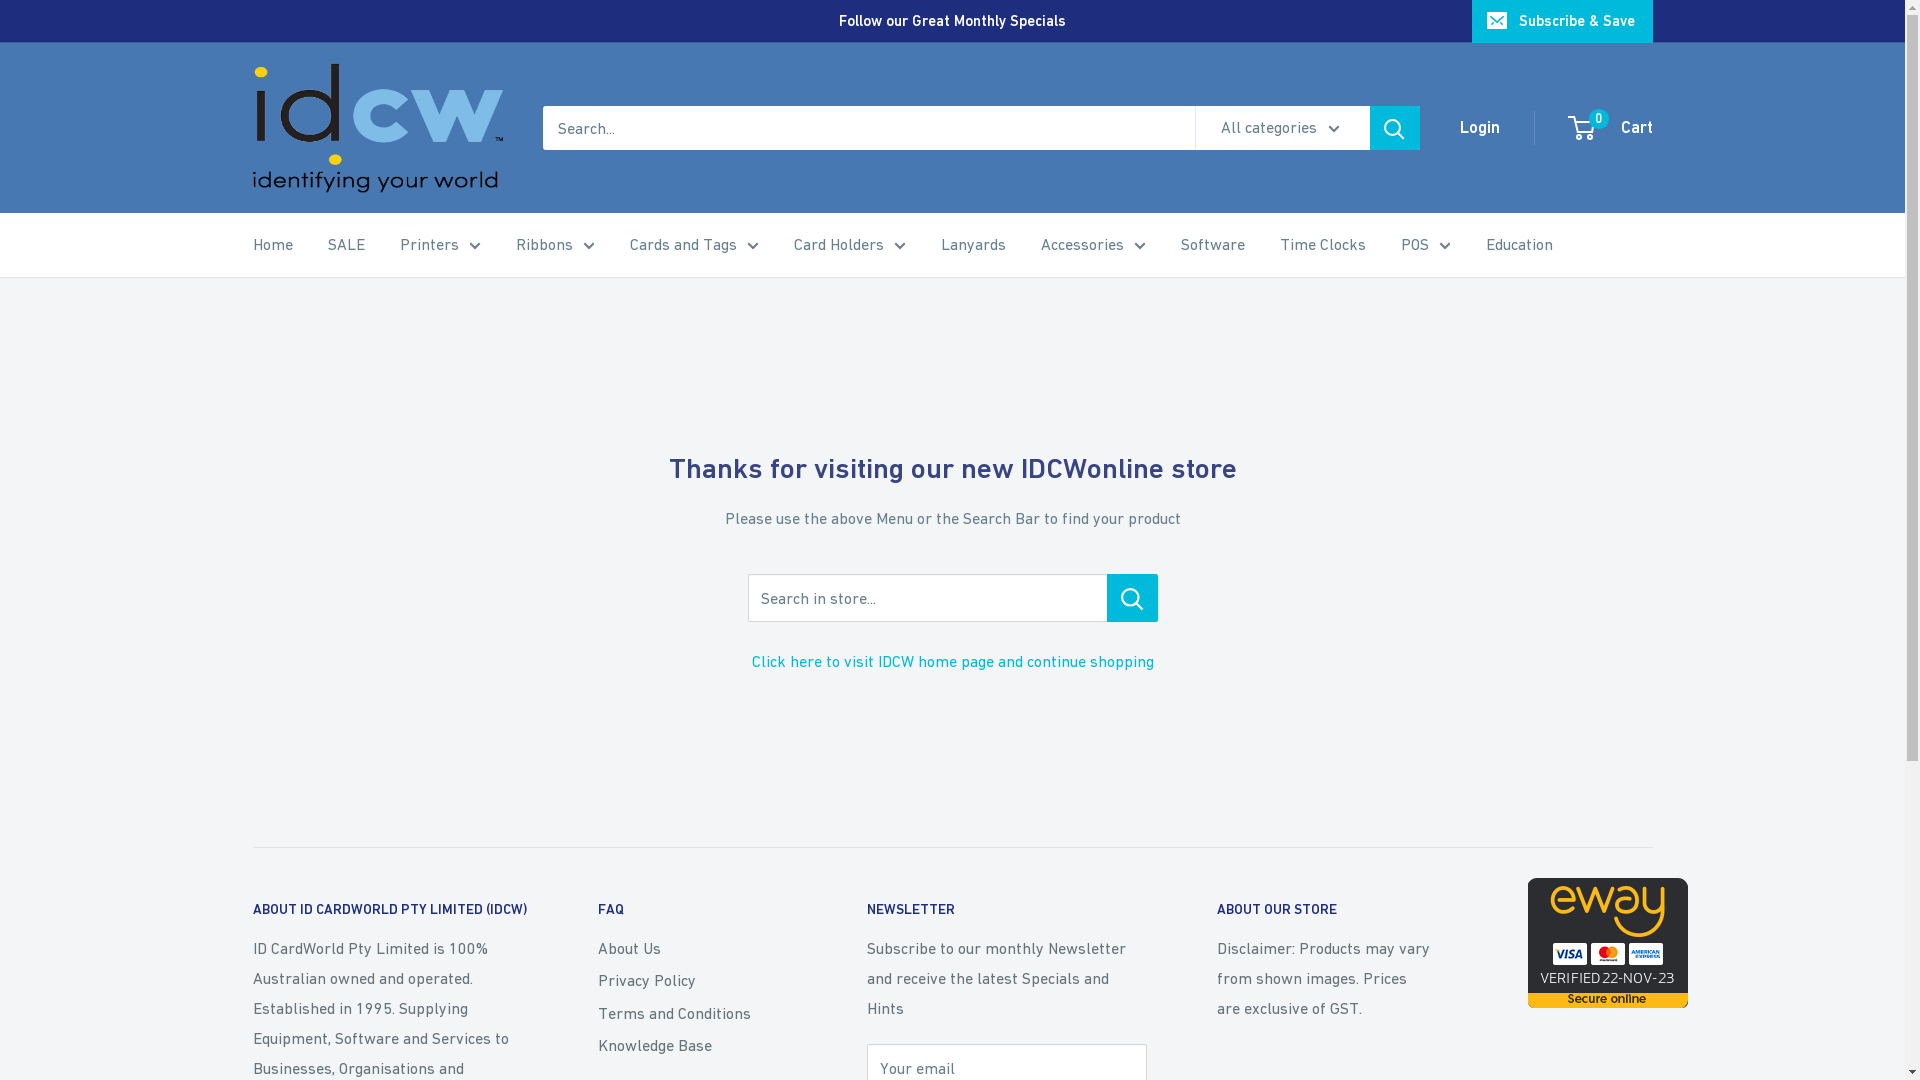  I want to click on Click here to visit IDCW home page and continue shopping, so click(953, 661).